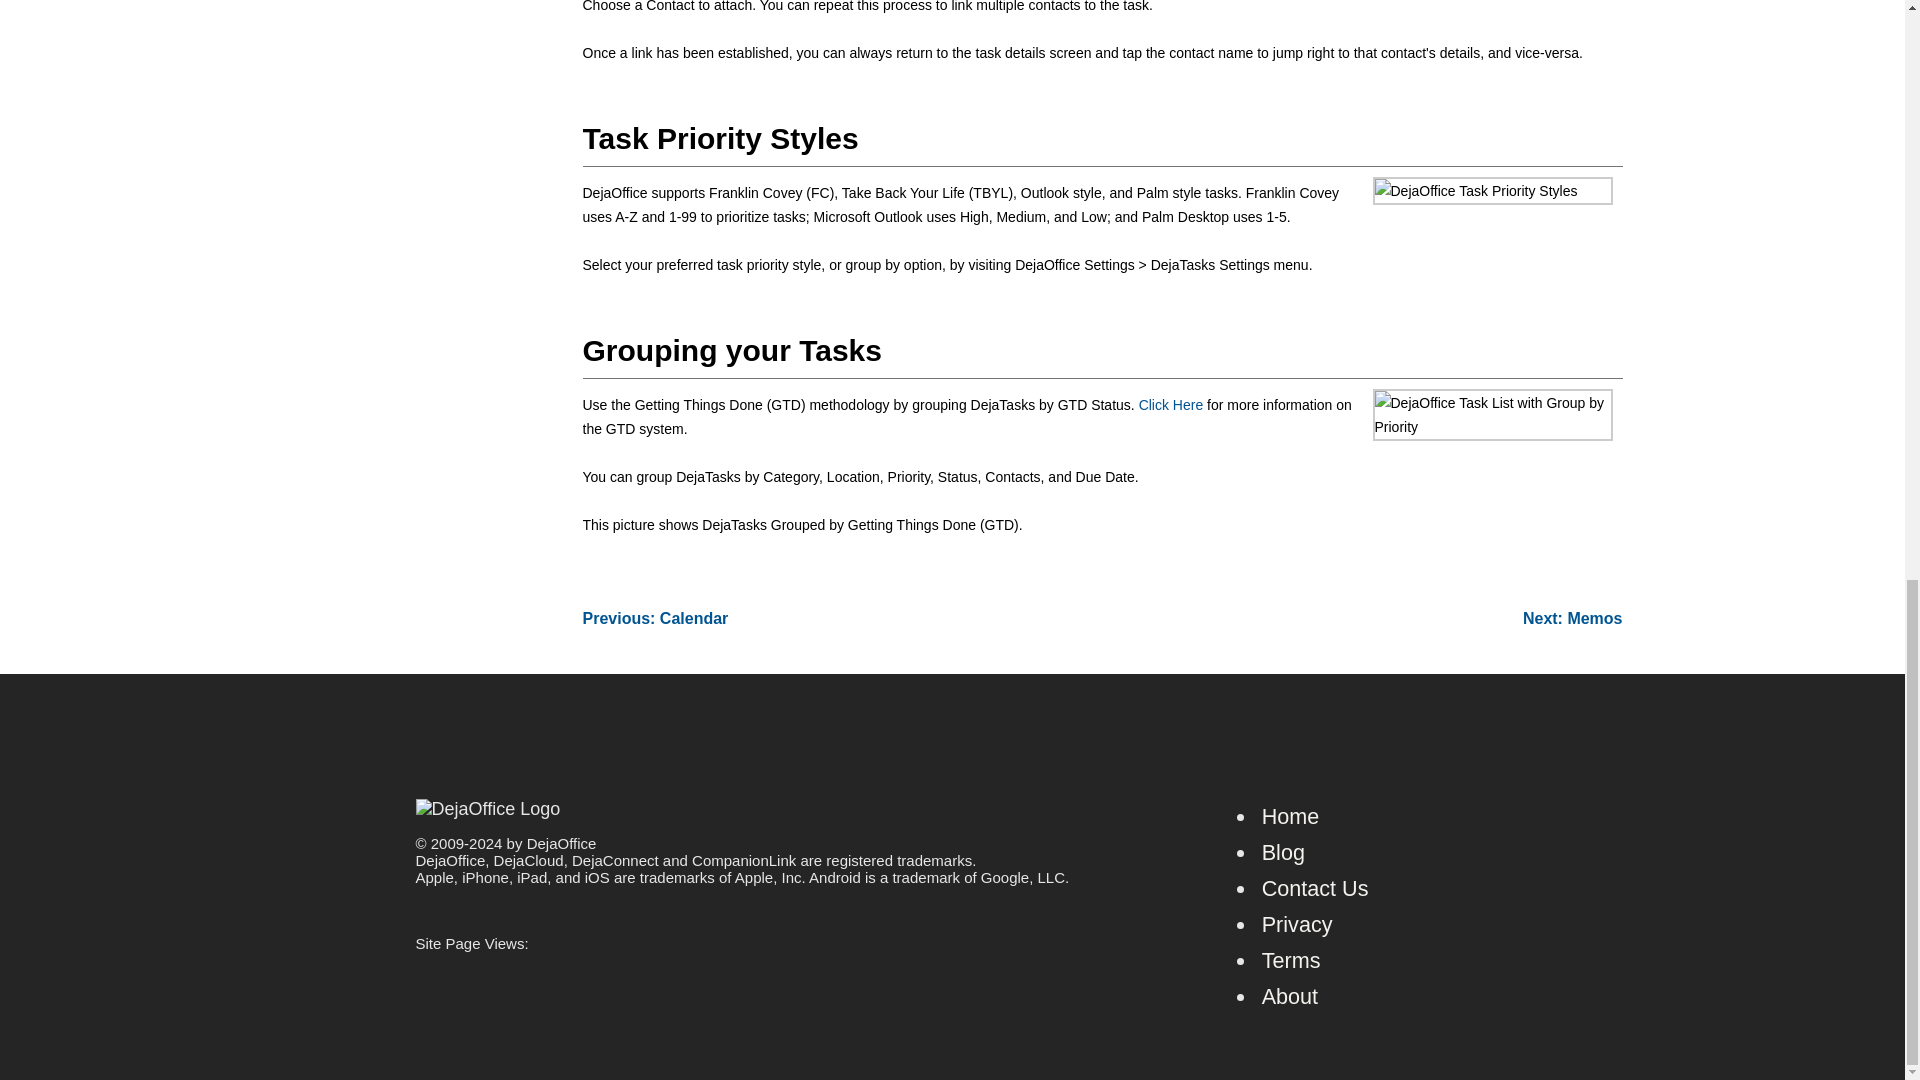  What do you see at coordinates (1283, 852) in the screenshot?
I see `Blog` at bounding box center [1283, 852].